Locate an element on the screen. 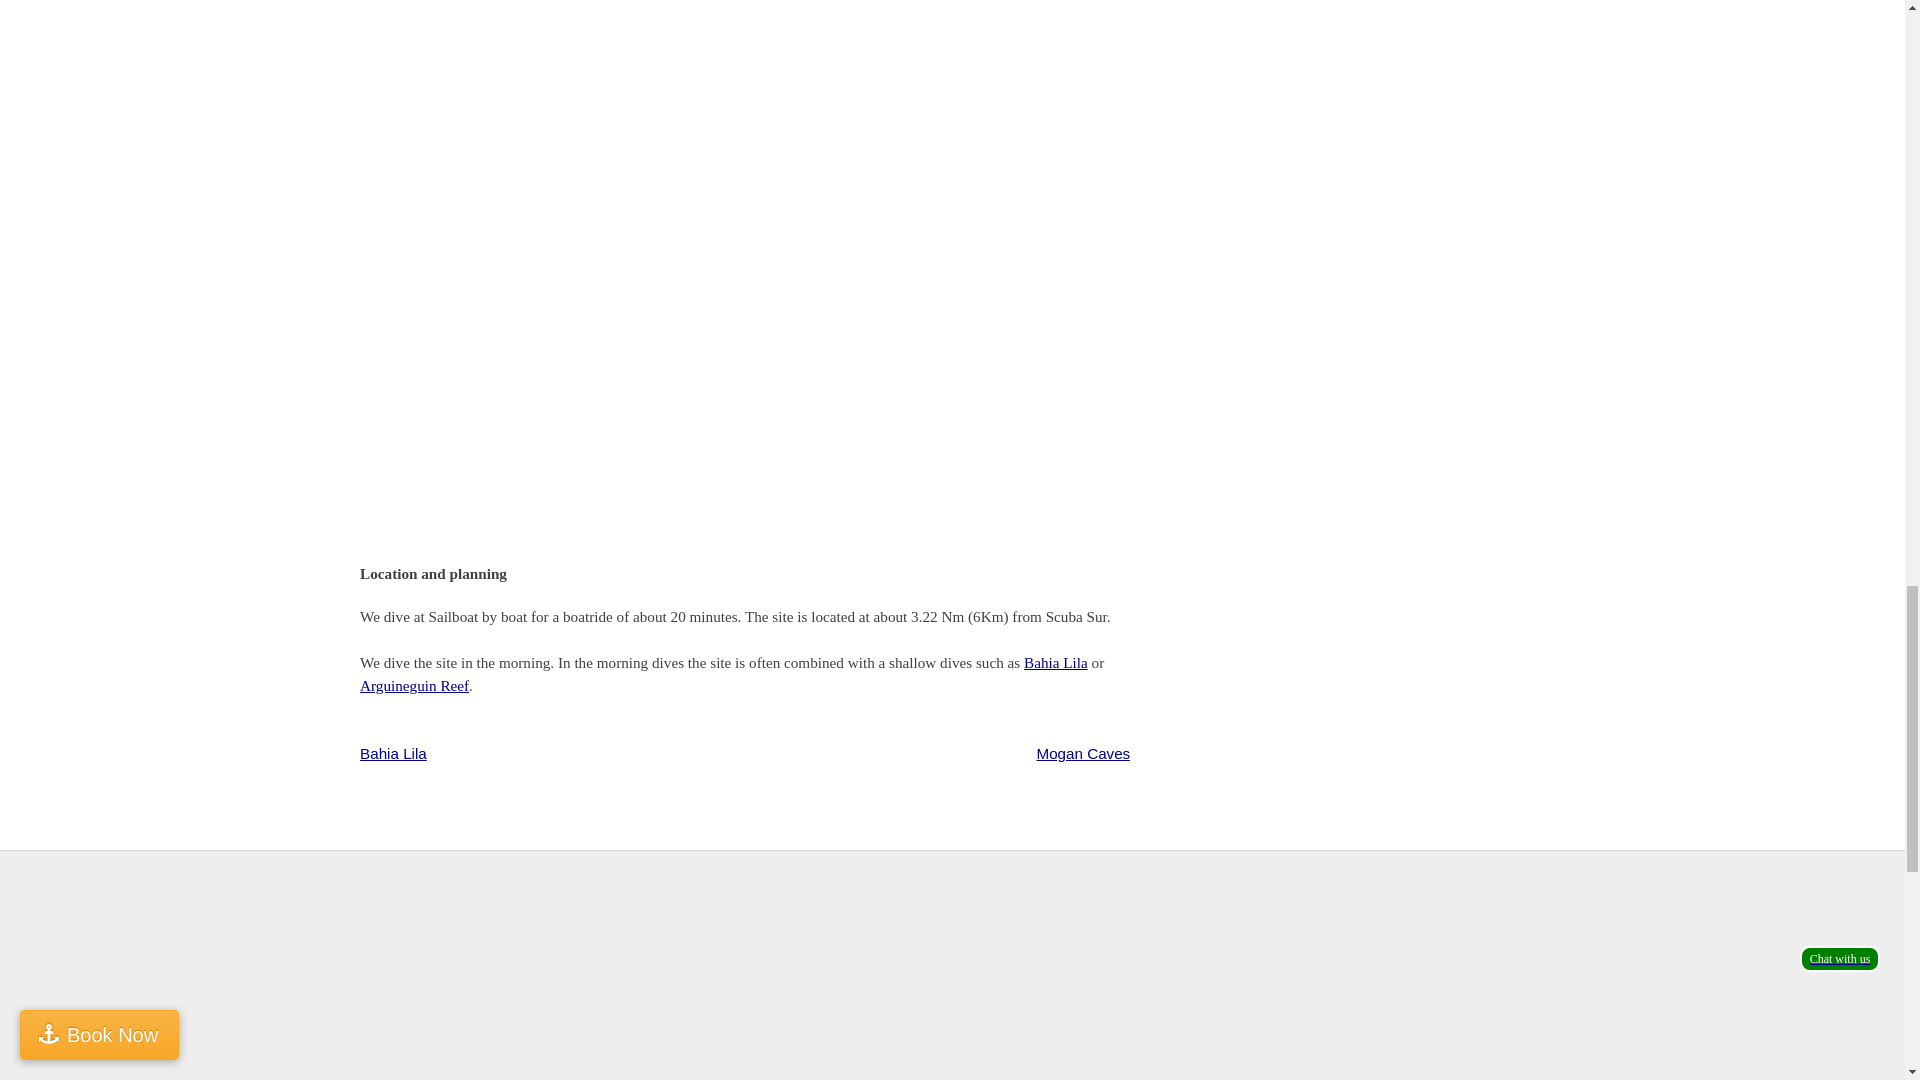  The moray eel having a peek is located at coordinates (510, 113).